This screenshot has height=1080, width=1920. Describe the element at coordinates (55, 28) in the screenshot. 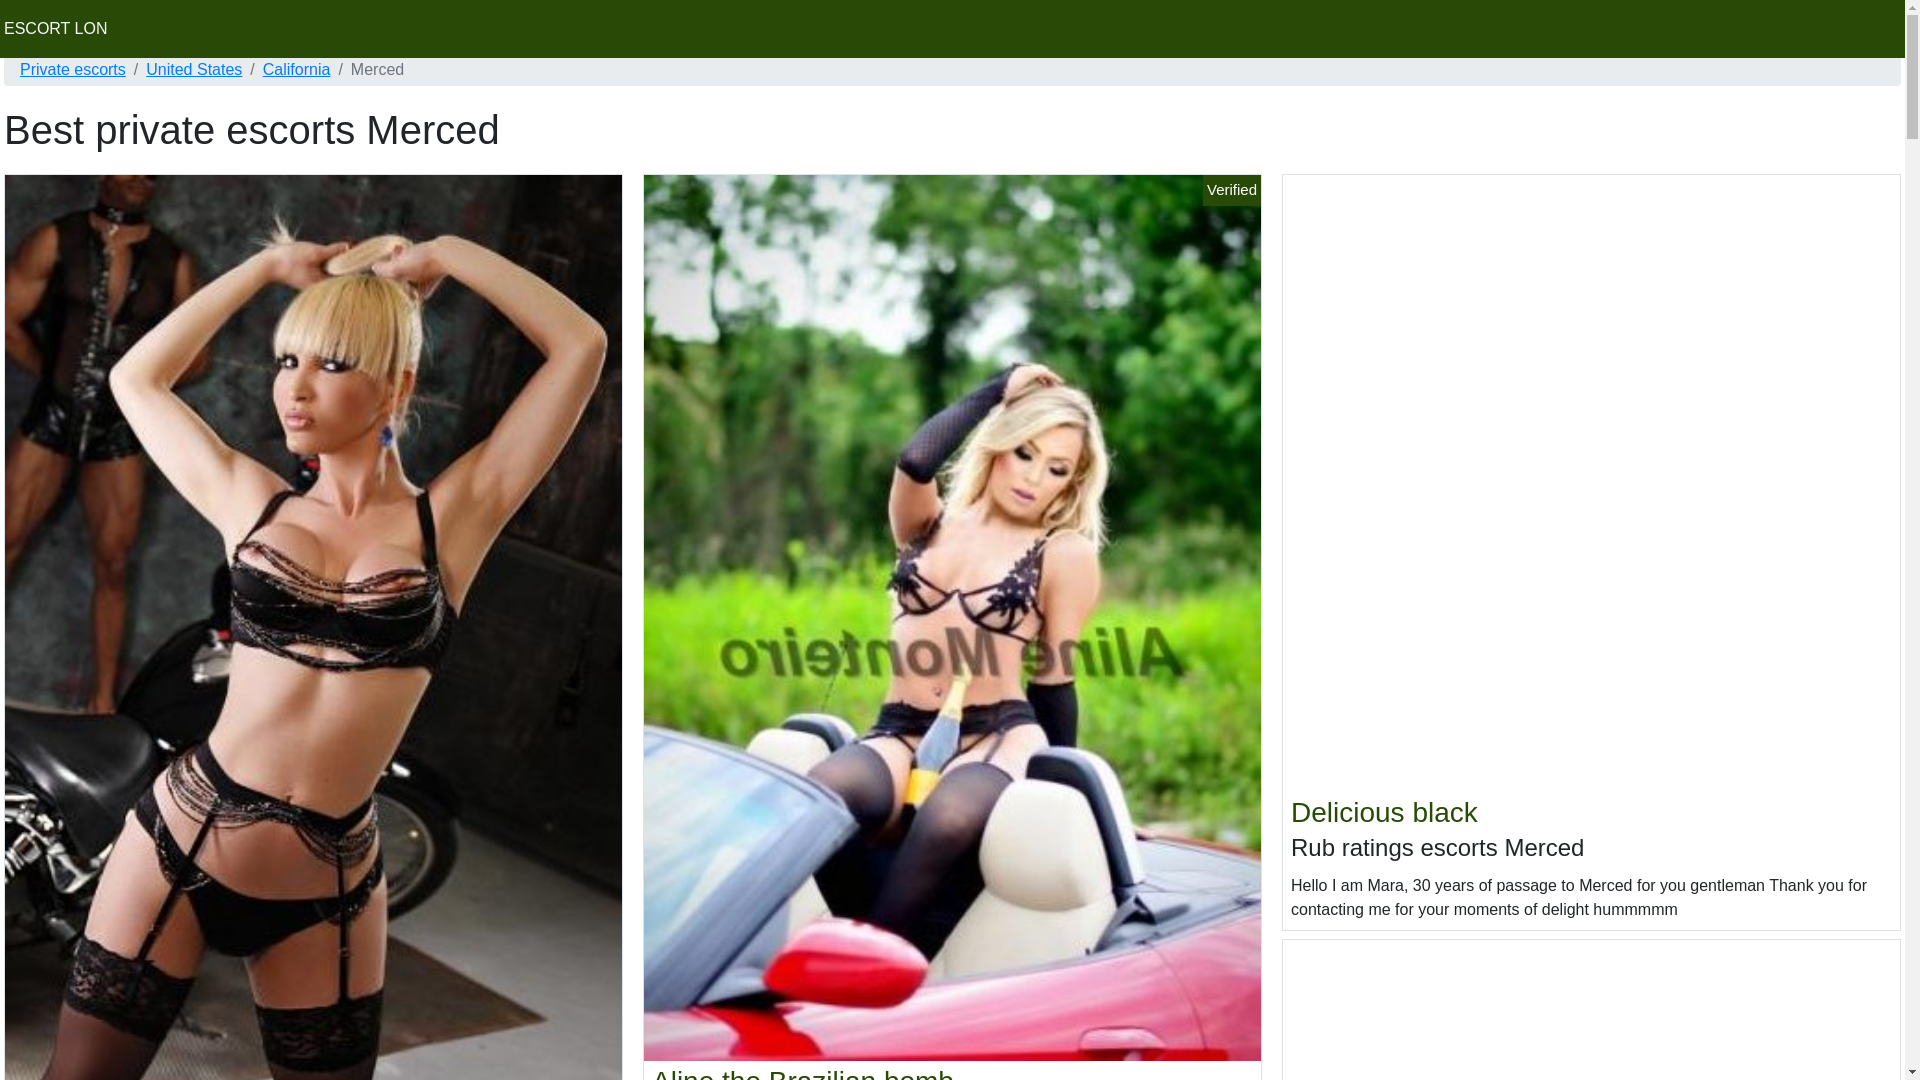

I see `ESCORT LON` at that location.